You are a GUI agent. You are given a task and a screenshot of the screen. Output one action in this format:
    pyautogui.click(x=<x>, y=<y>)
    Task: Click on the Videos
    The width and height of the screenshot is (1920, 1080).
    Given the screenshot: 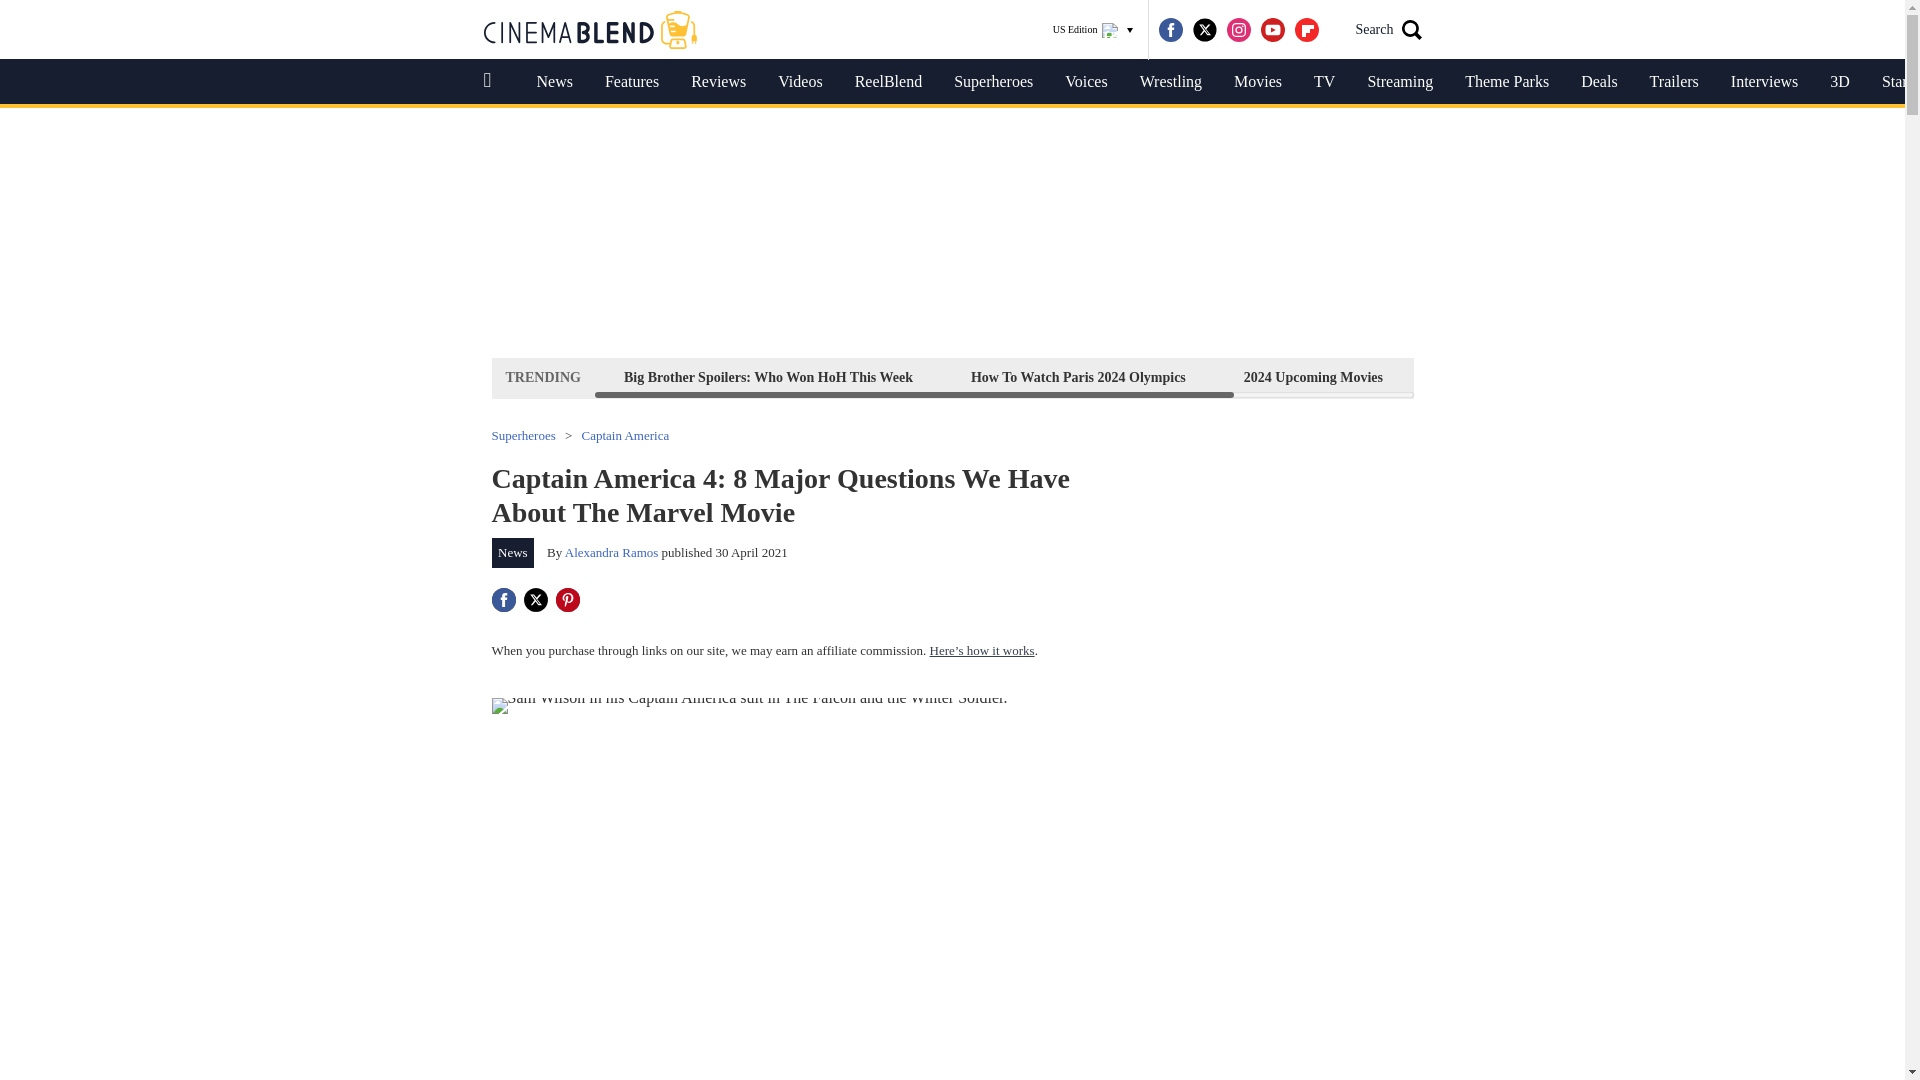 What is the action you would take?
    pyautogui.click(x=800, y=82)
    